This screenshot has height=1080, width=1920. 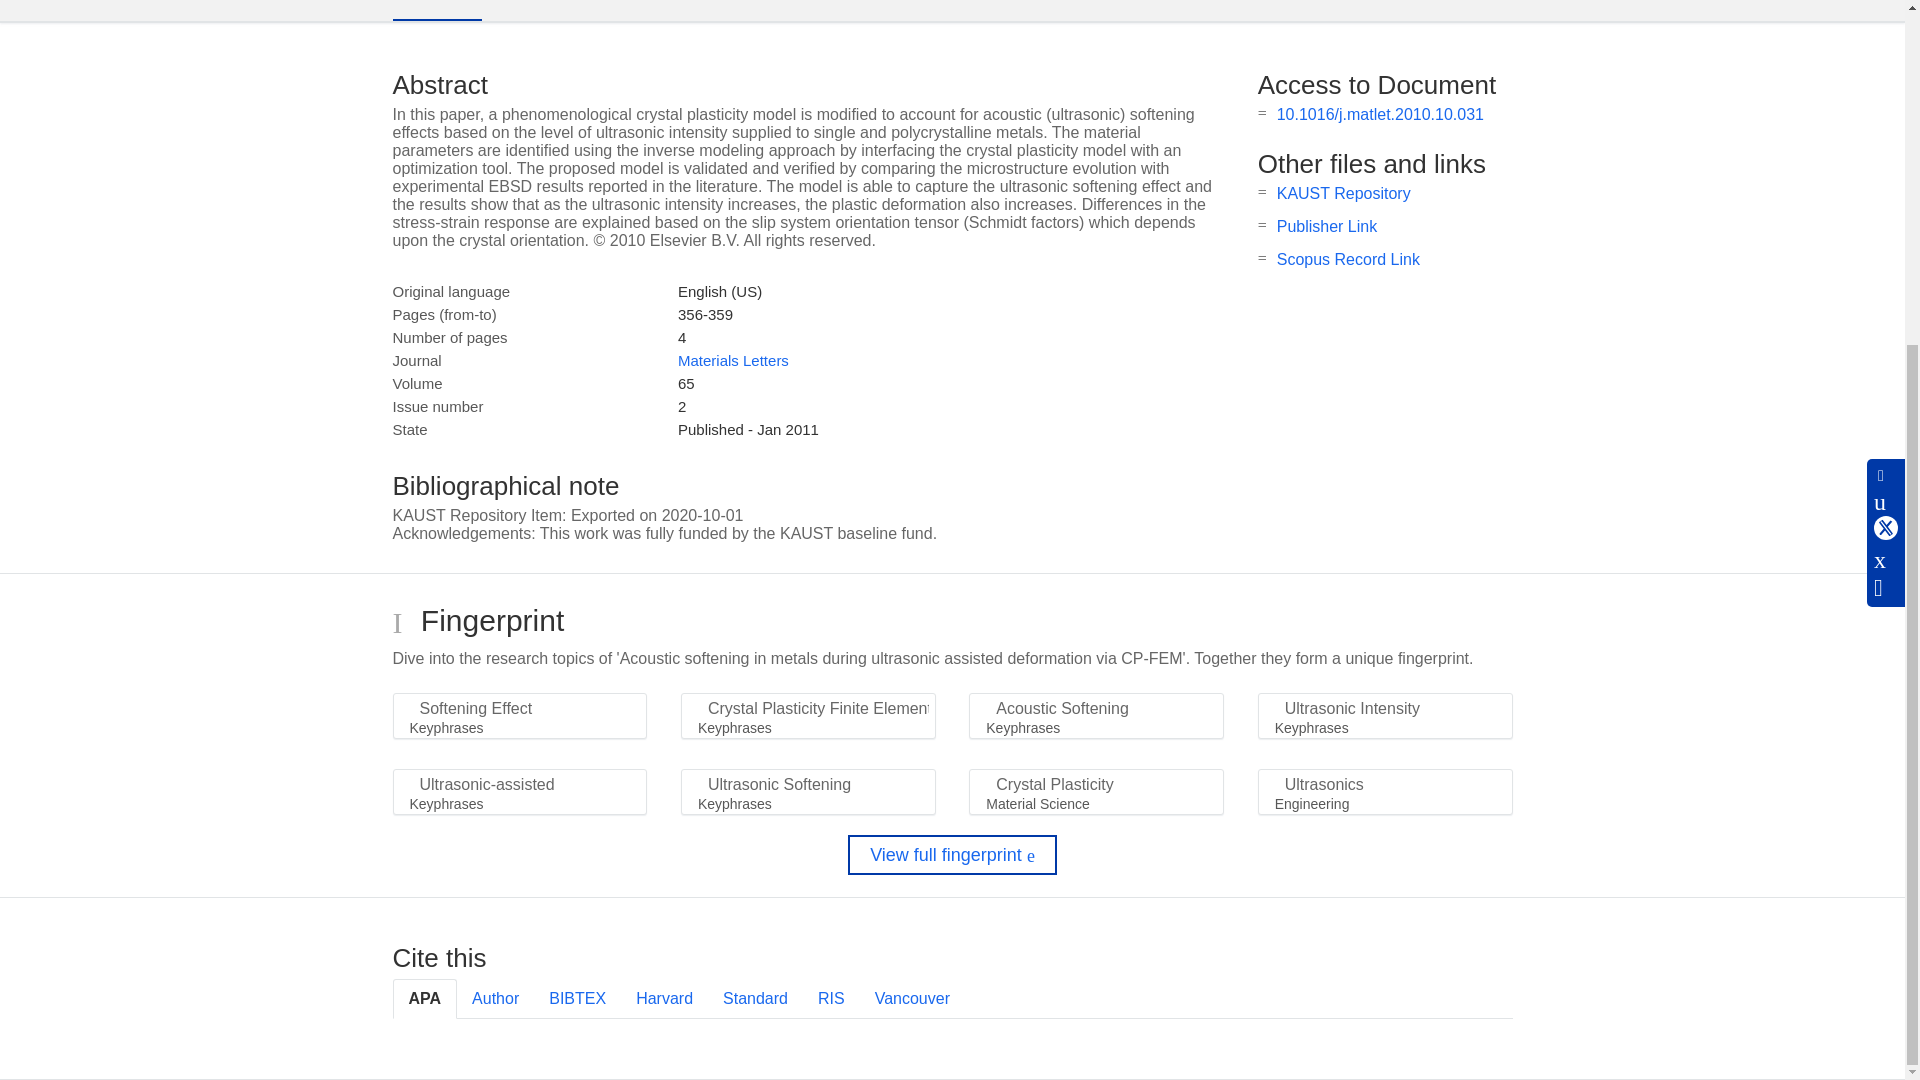 I want to click on Fingerprint, so click(x=552, y=10).